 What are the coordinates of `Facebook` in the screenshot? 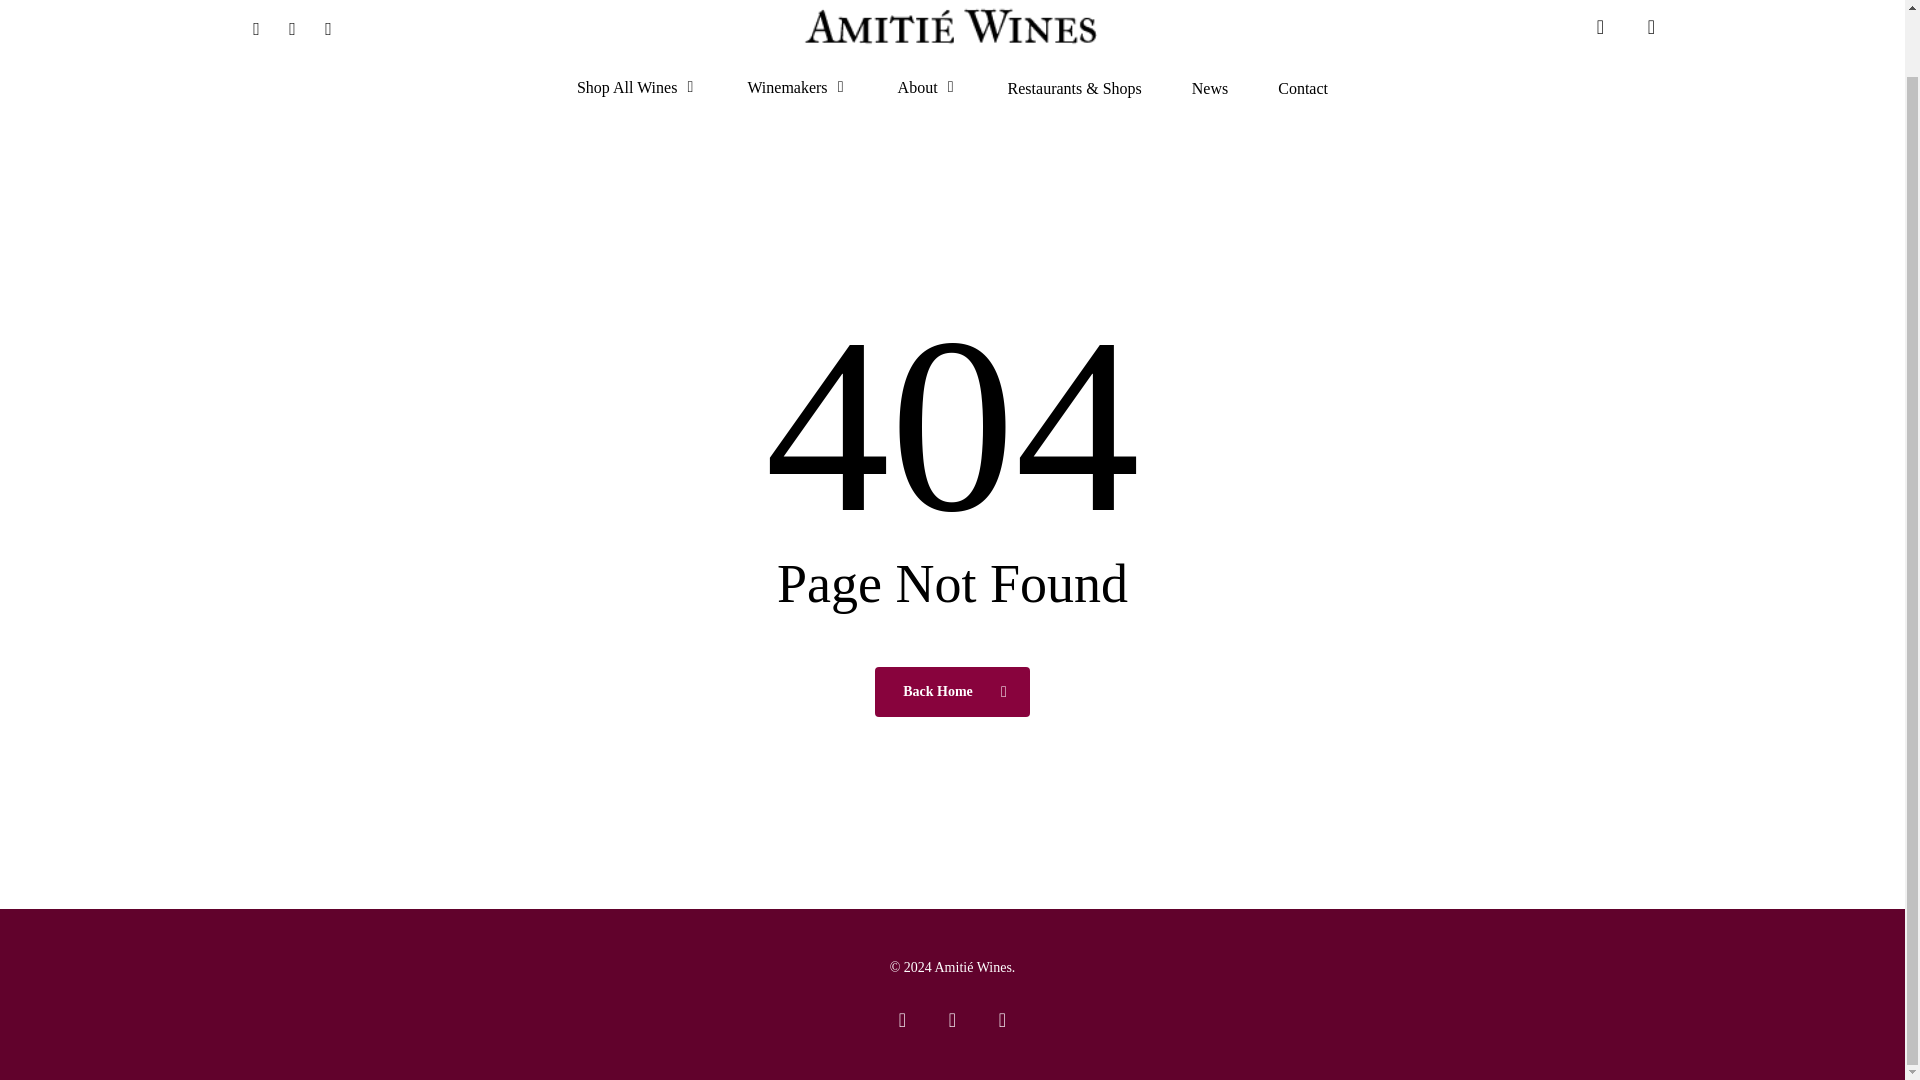 It's located at (256, 26).